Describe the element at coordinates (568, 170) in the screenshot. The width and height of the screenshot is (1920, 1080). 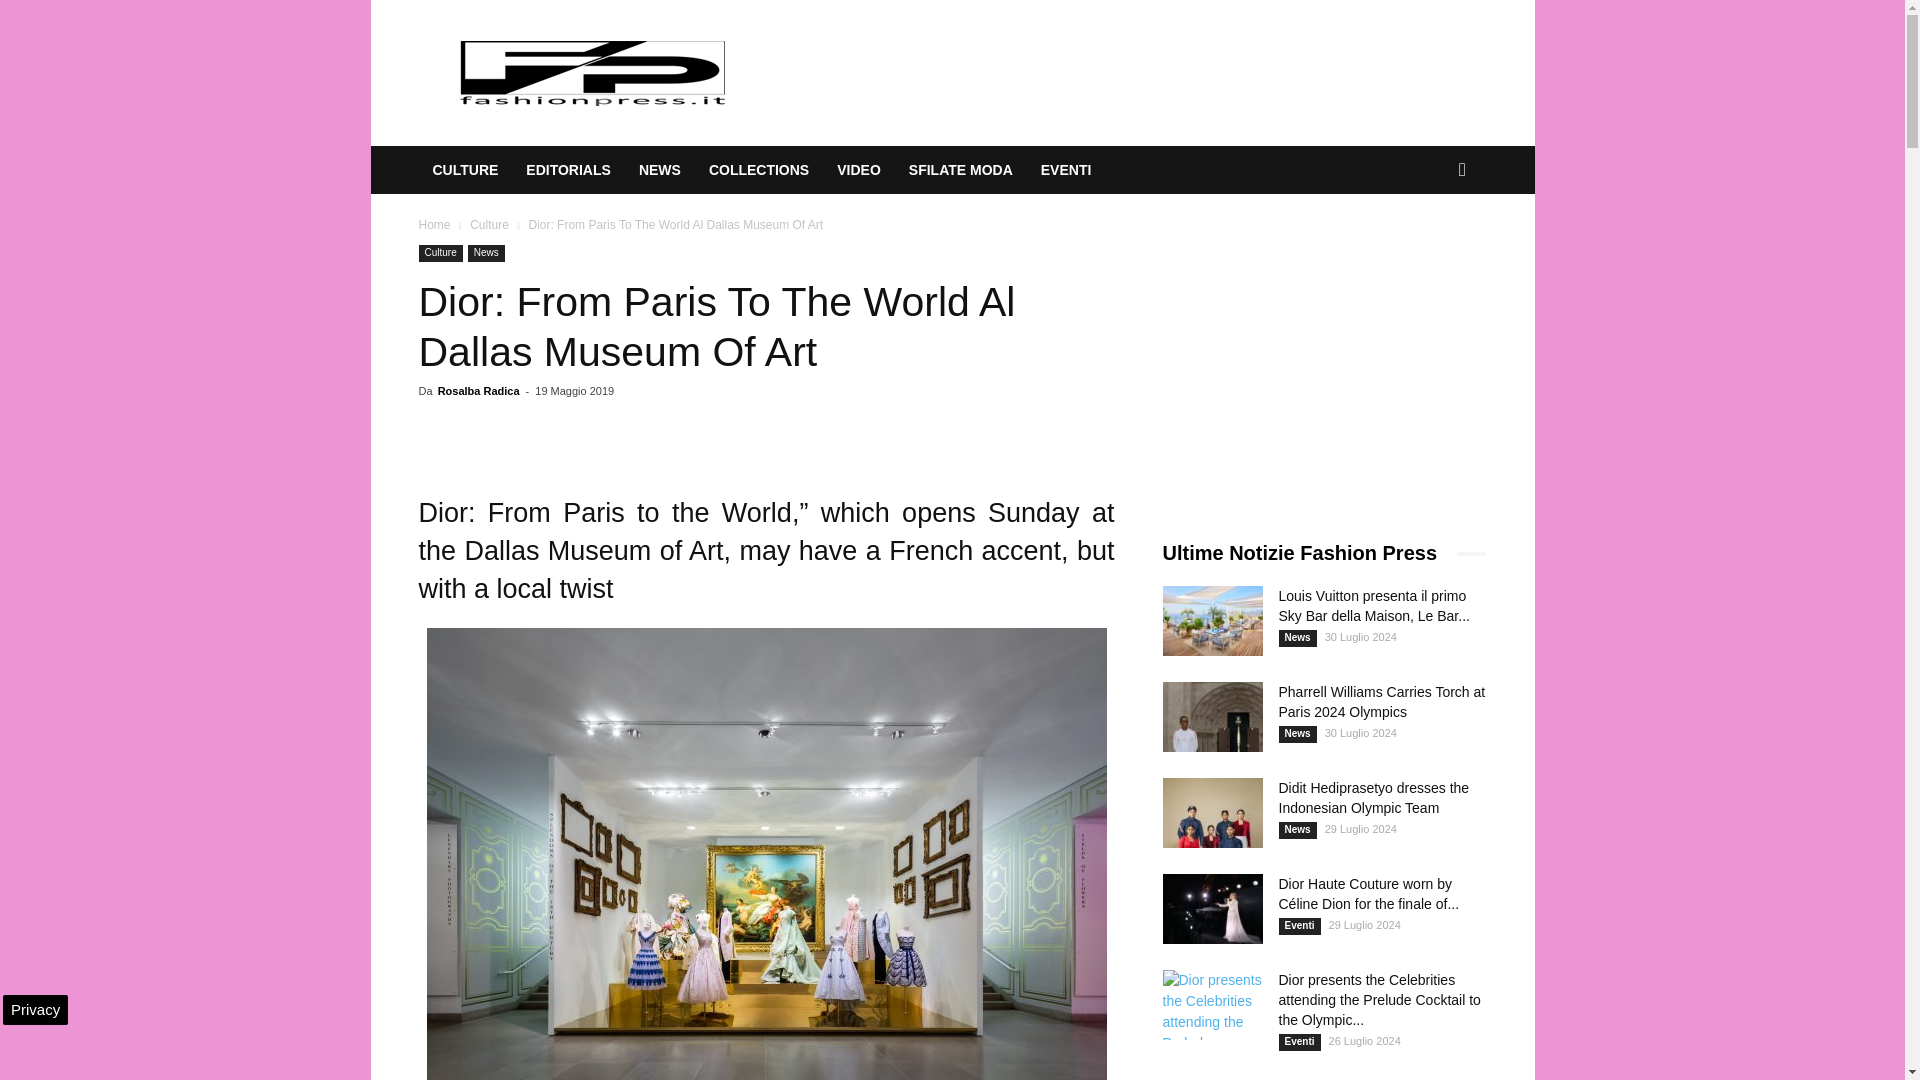
I see `EDITORIALS` at that location.